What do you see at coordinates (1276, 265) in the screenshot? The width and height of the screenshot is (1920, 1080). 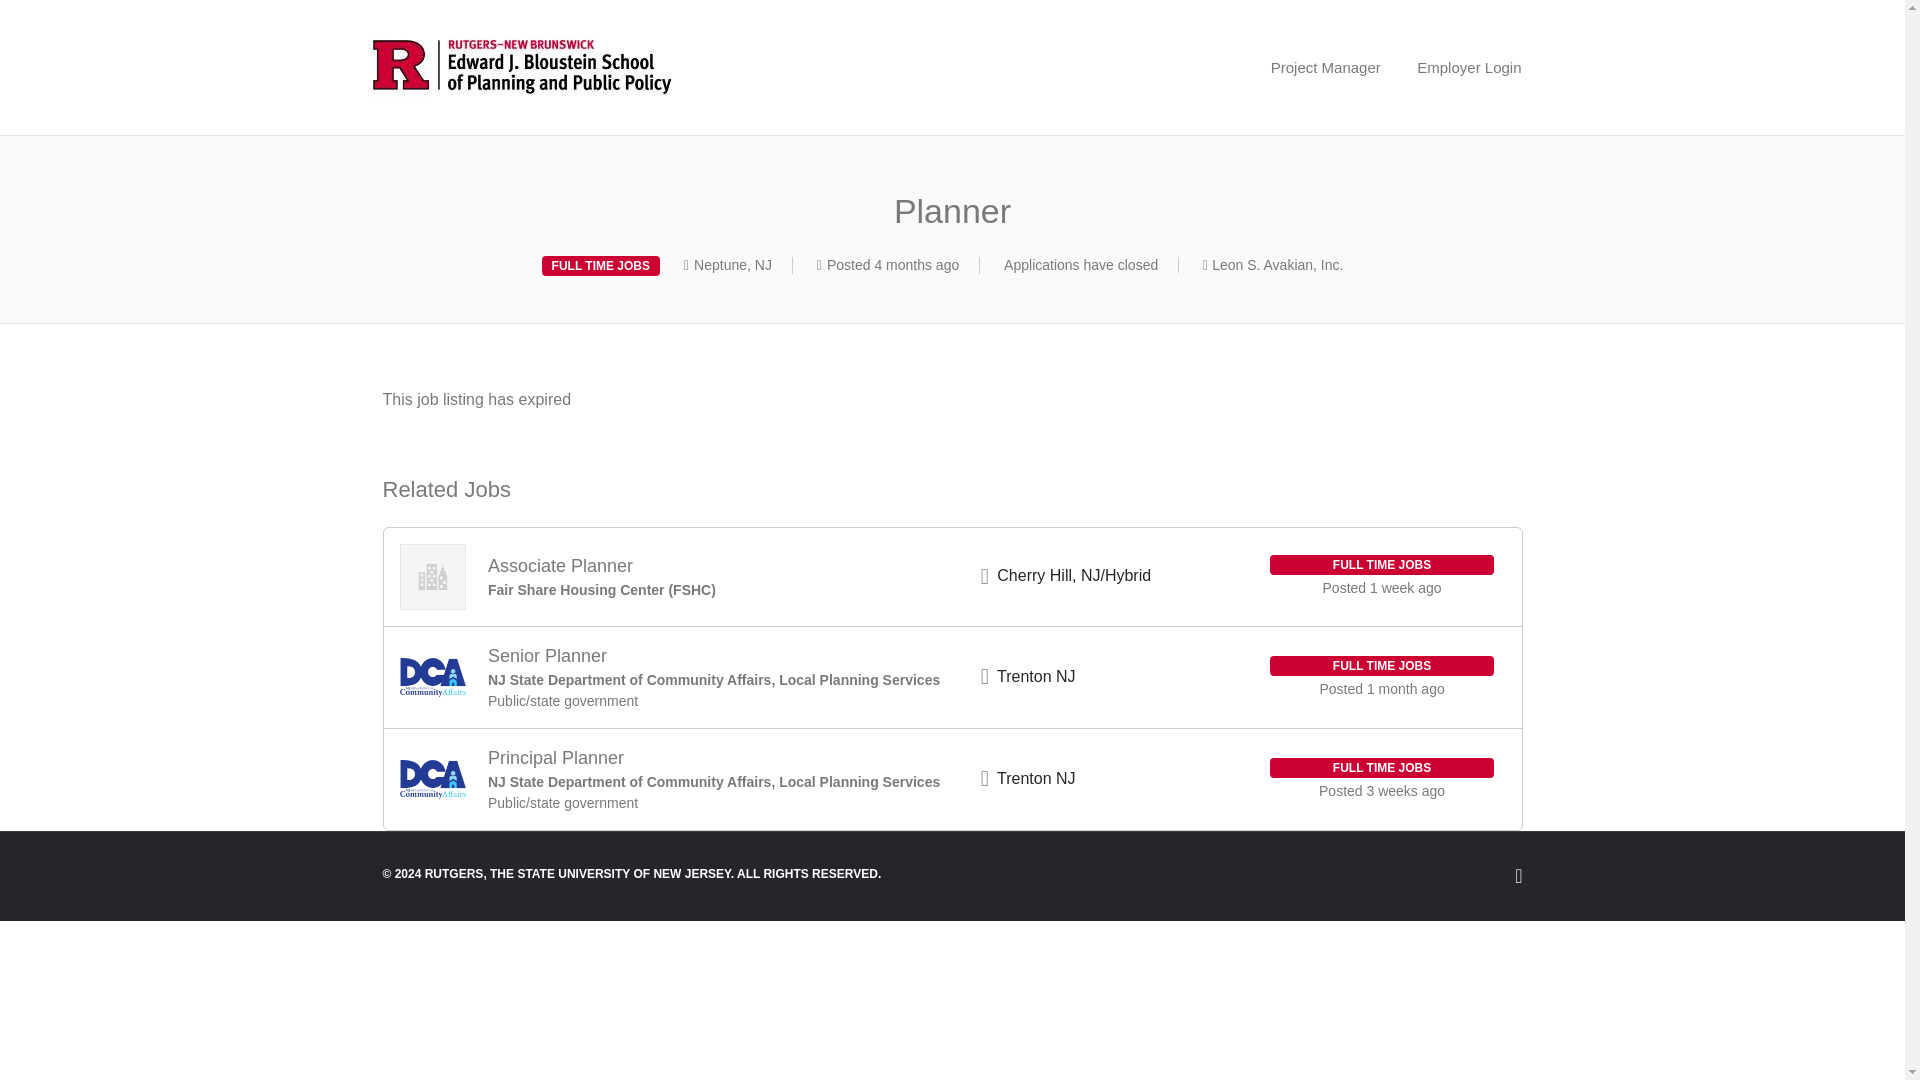 I see `Leon S. Avakian, Inc.` at bounding box center [1276, 265].